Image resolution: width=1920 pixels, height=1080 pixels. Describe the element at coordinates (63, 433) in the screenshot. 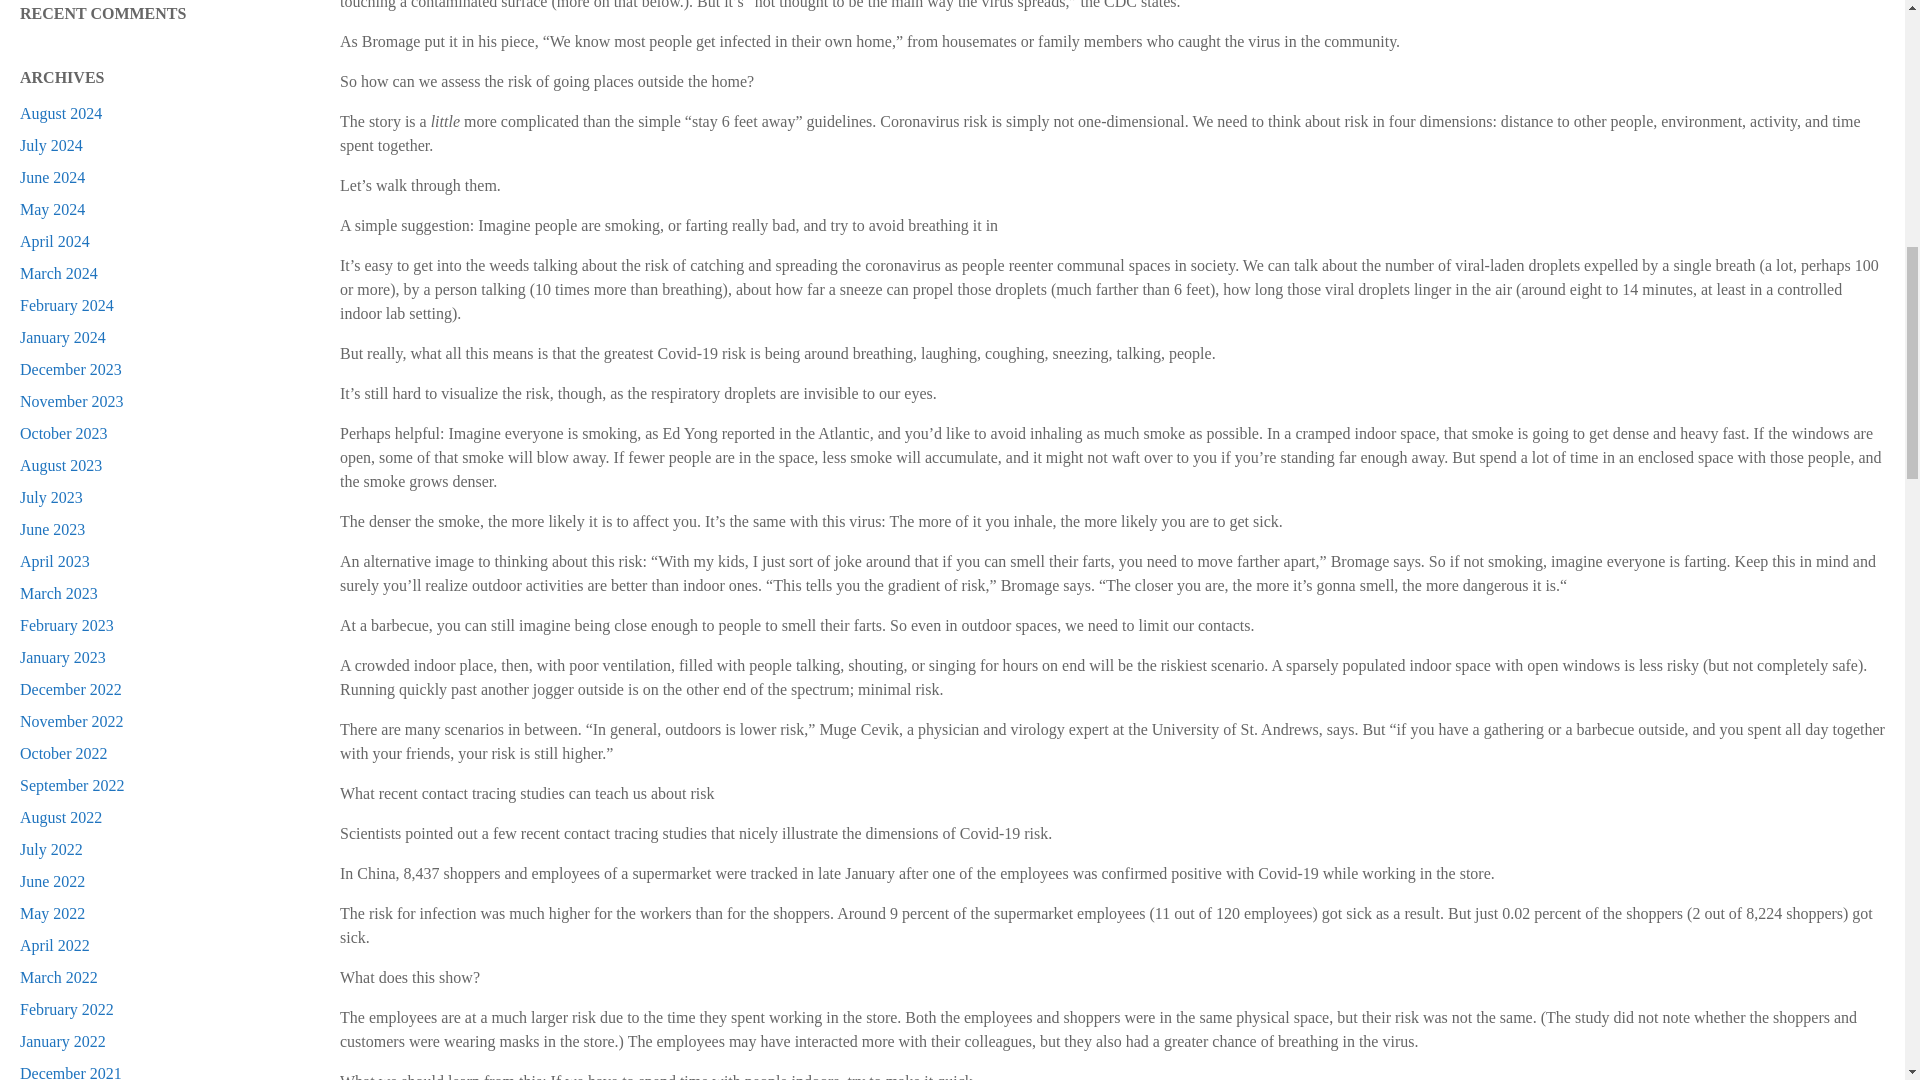

I see `October 2023` at that location.